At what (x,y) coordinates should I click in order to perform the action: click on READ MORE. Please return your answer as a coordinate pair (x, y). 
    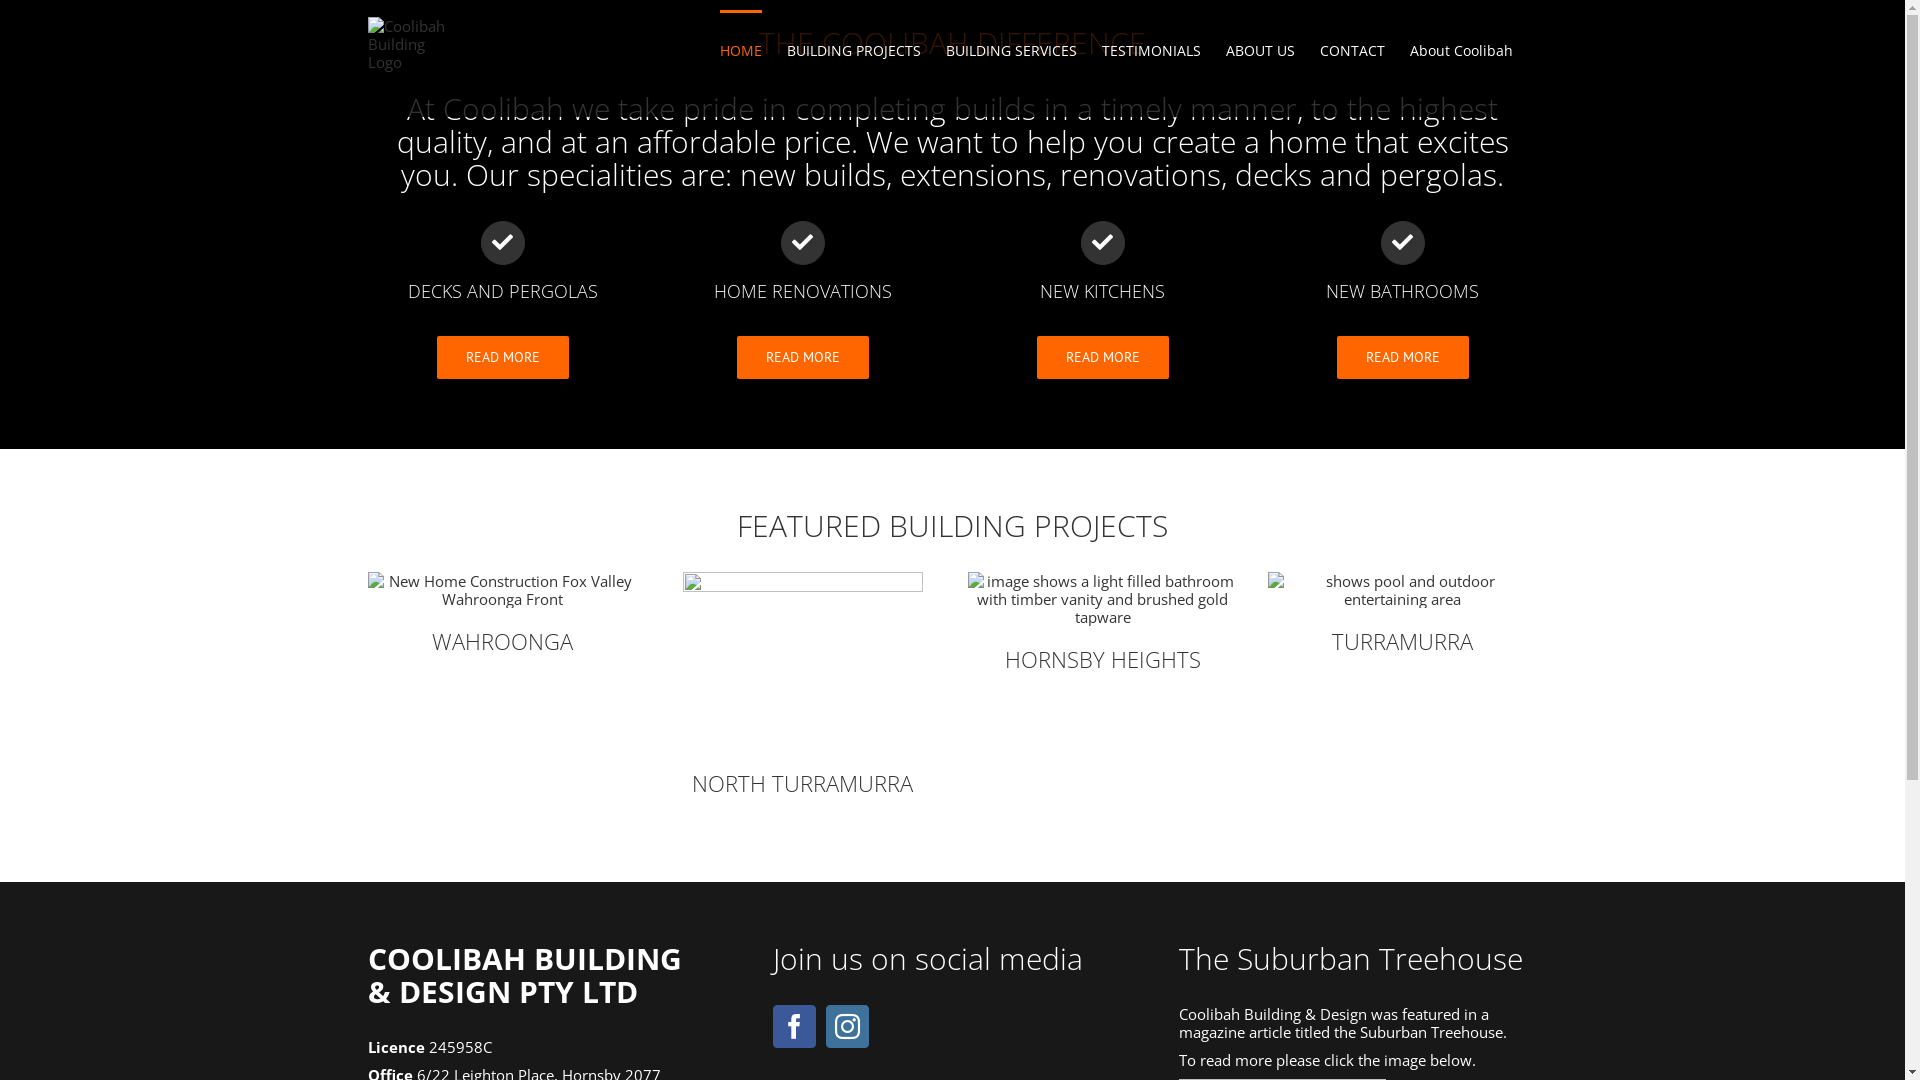
    Looking at the image, I should click on (1102, 358).